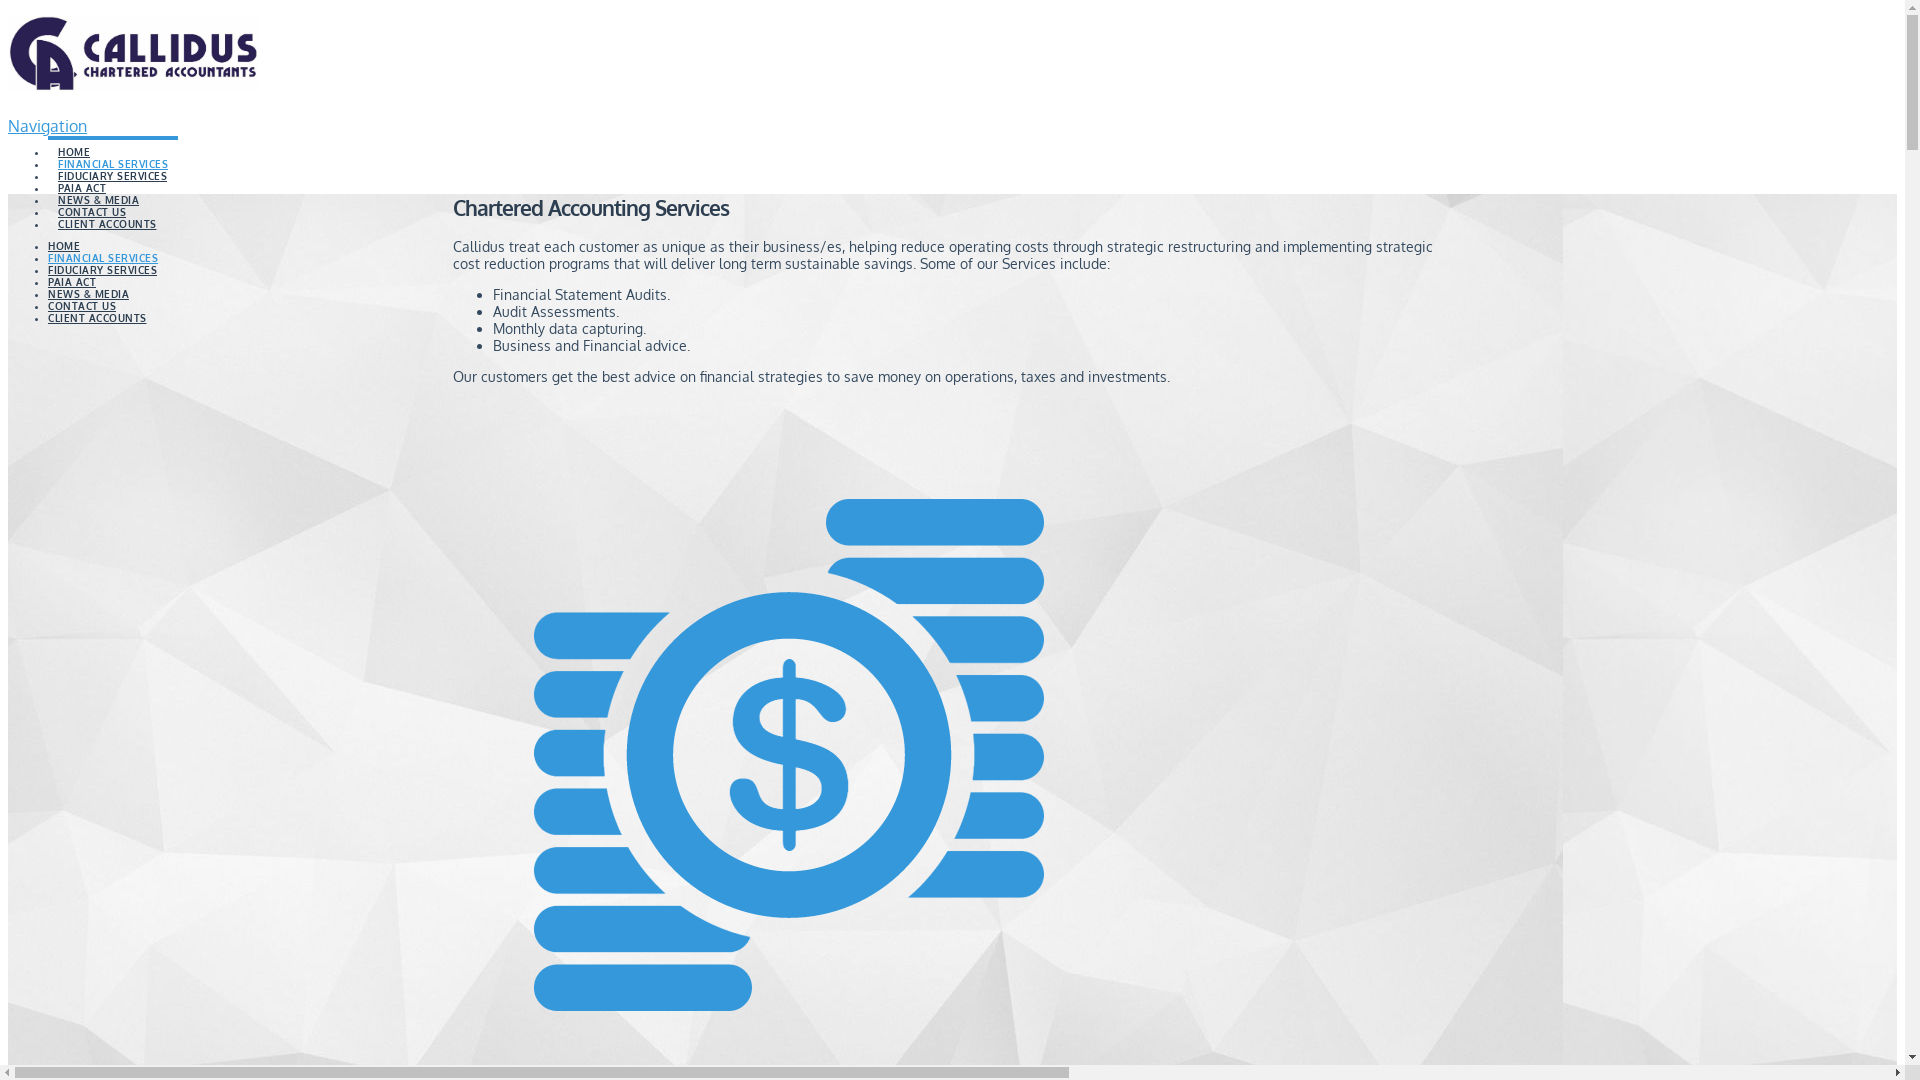 This screenshot has height=1080, width=1920. Describe the element at coordinates (48, 126) in the screenshot. I see `Navigation` at that location.